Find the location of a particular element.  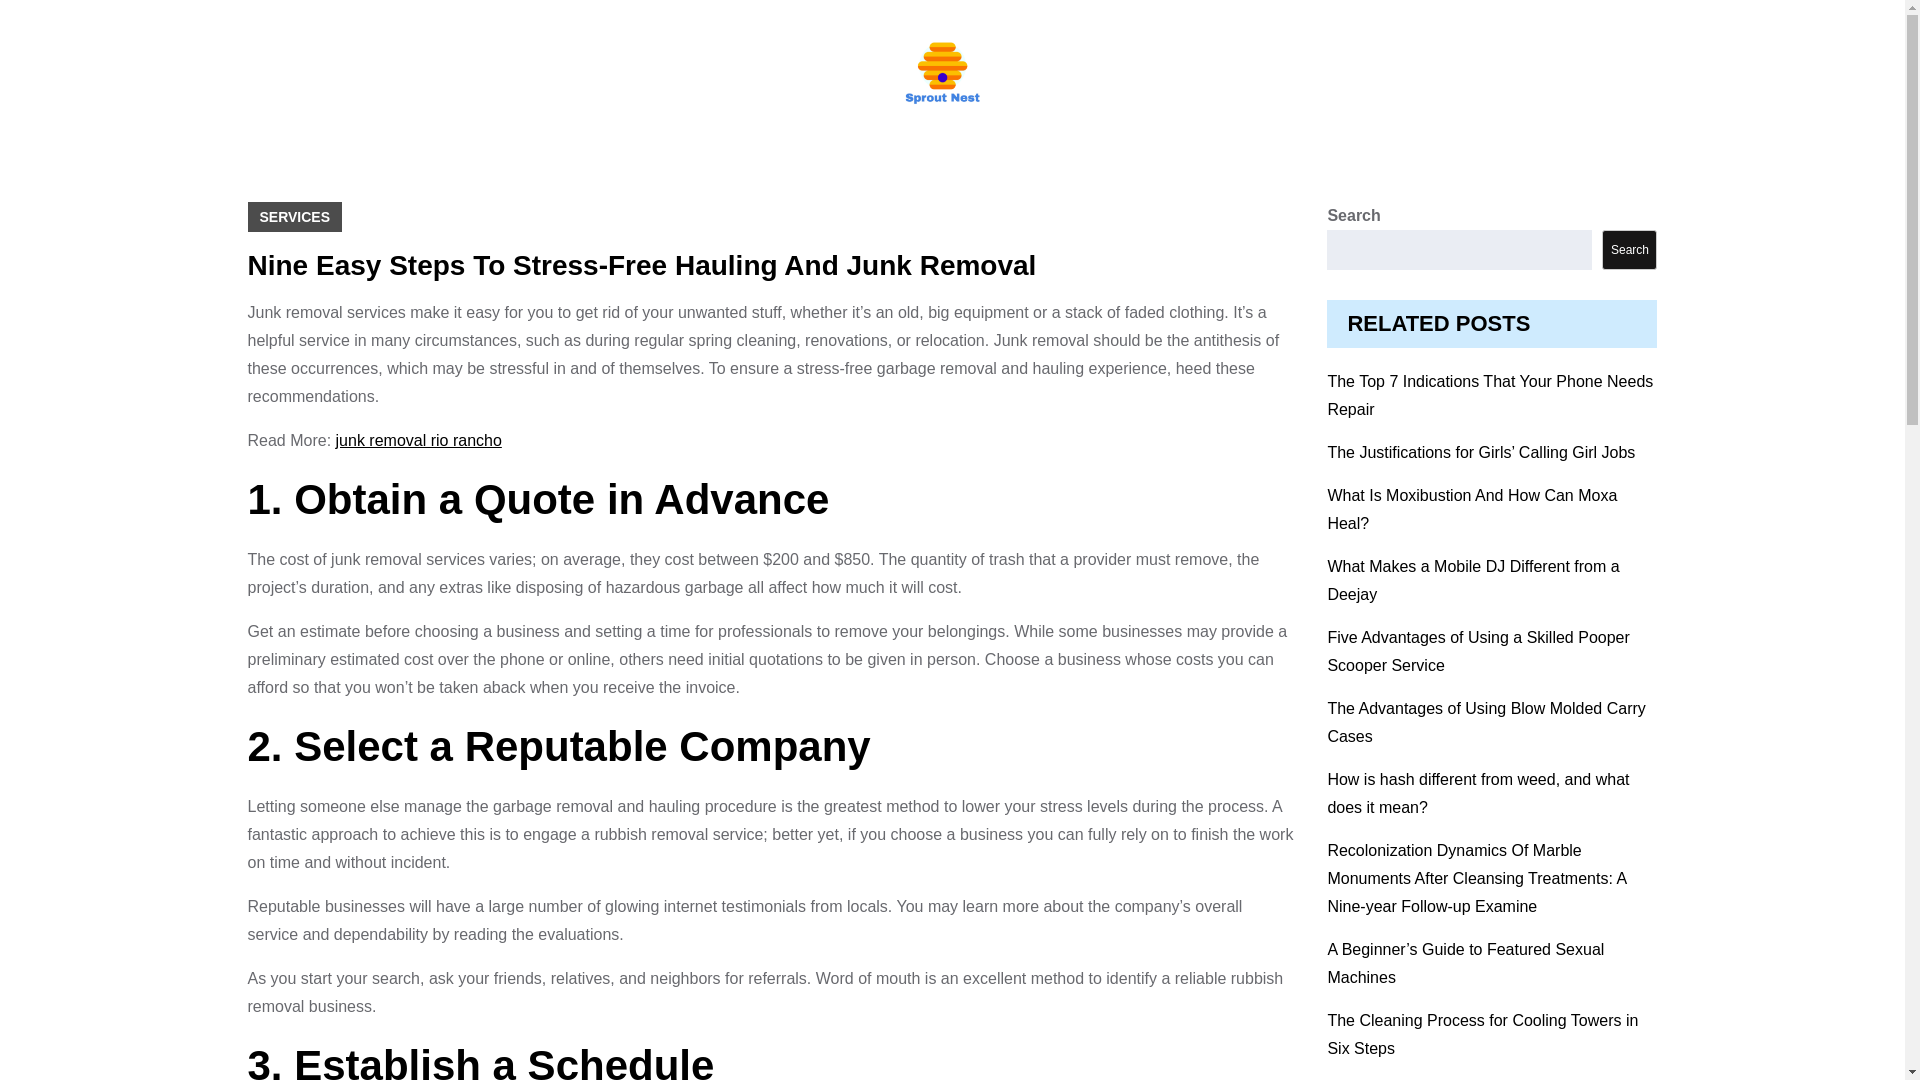

What Makes a Mobile DJ Different from a Deejay is located at coordinates (1472, 580).